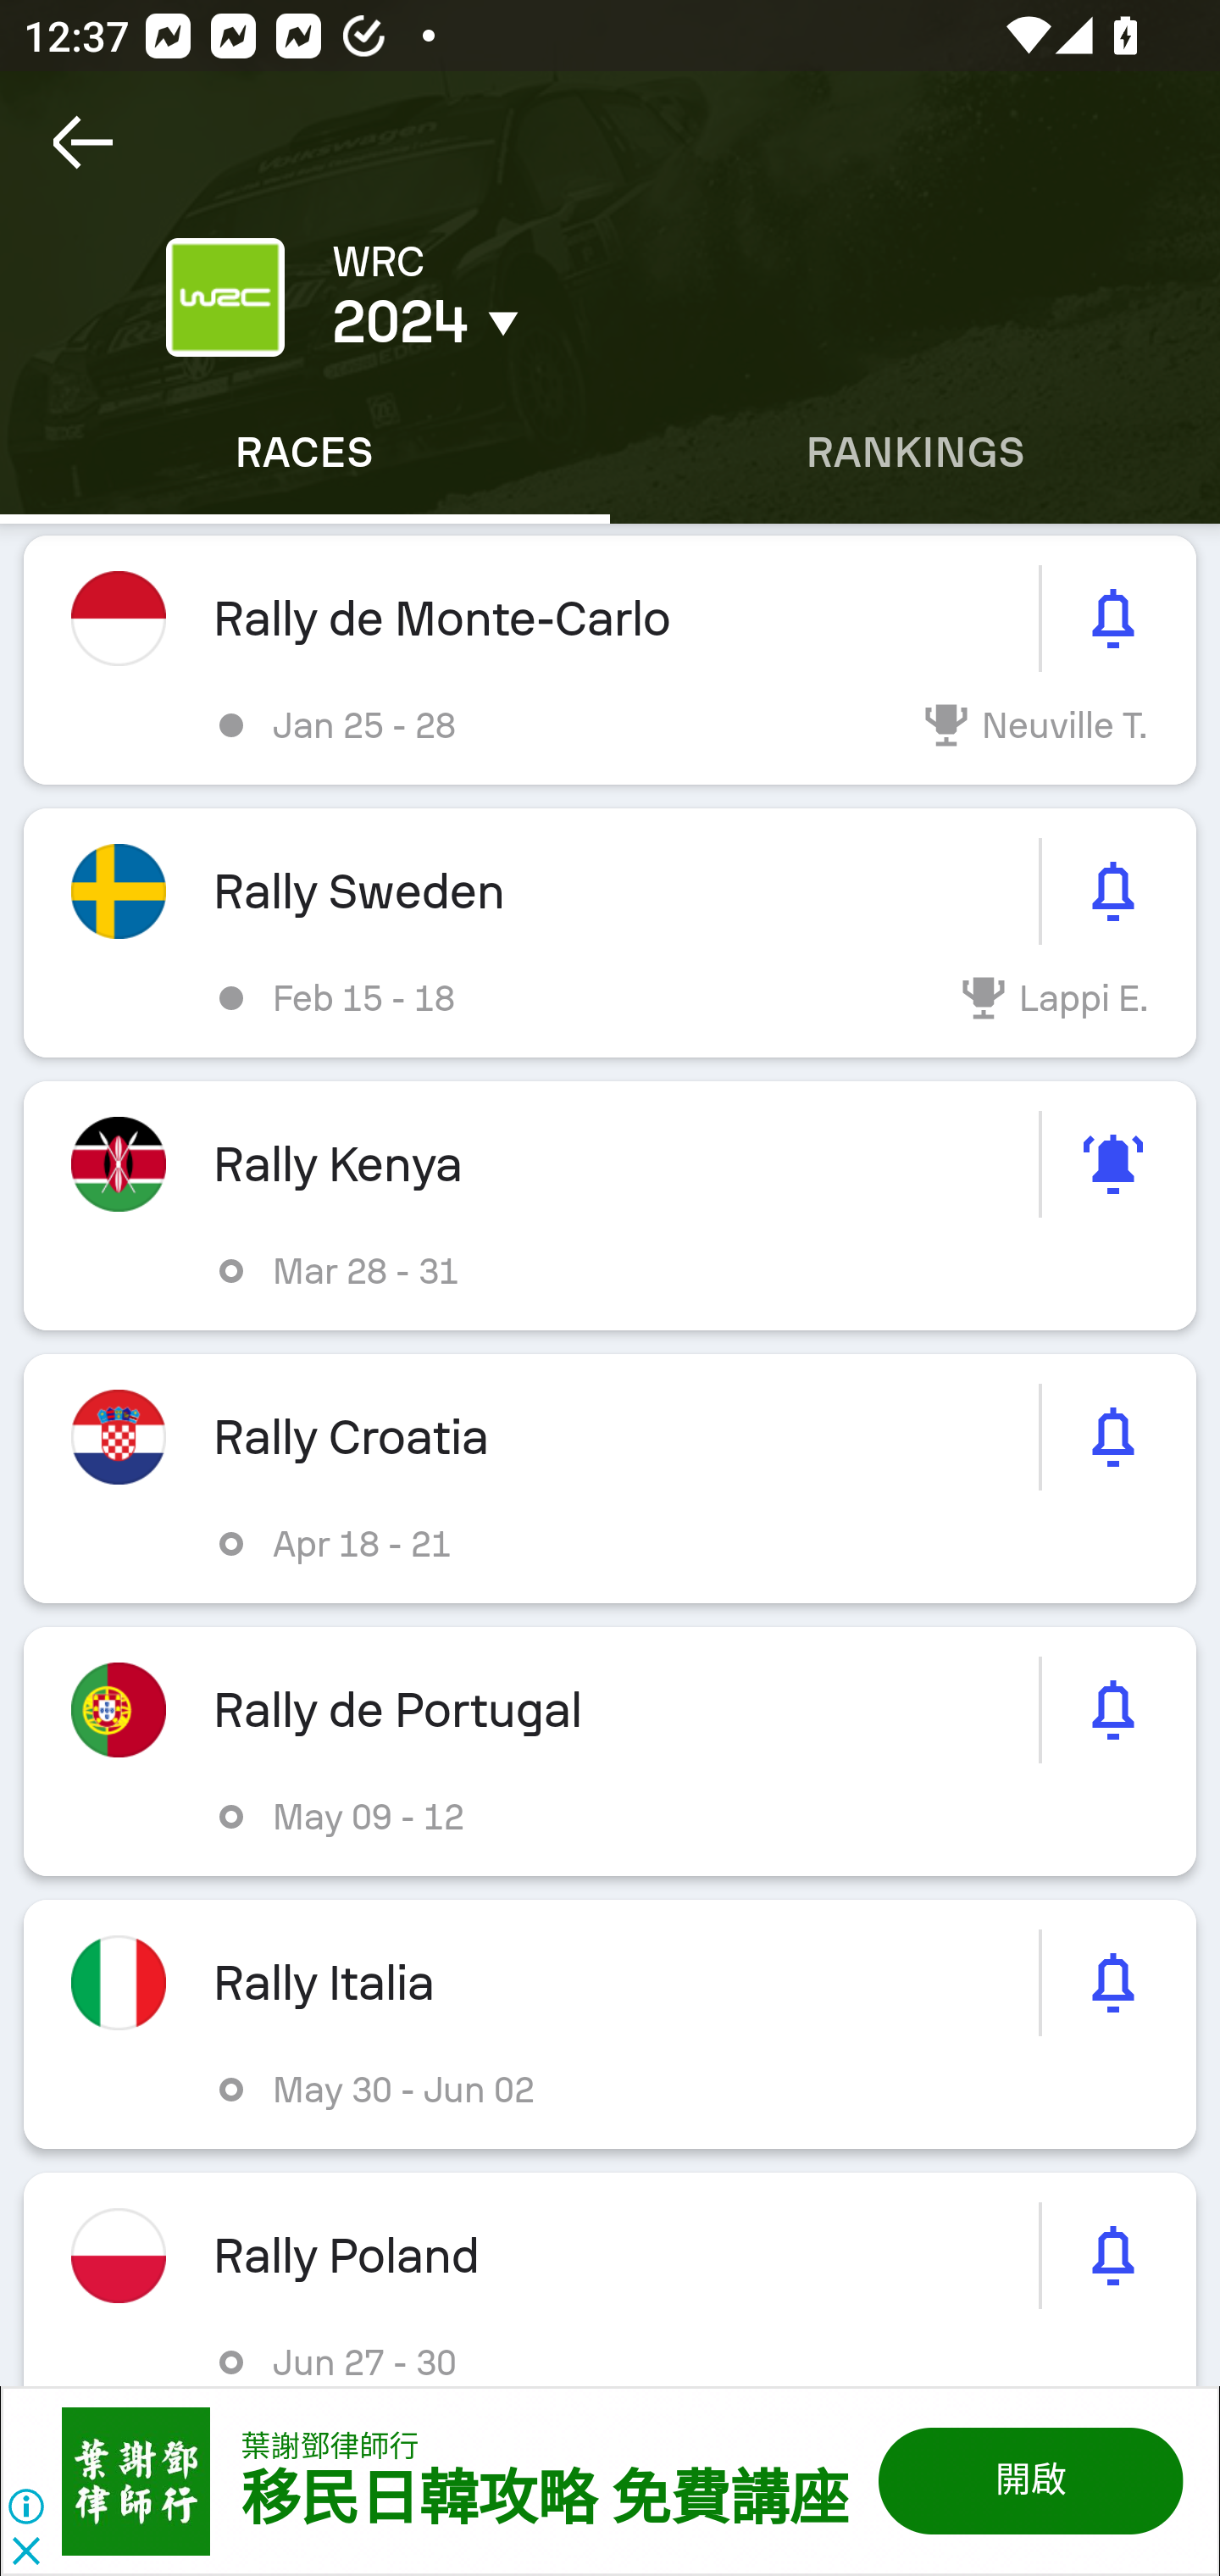  Describe the element at coordinates (543, 2500) in the screenshot. I see `移民日韓攻略 免費講座` at that location.